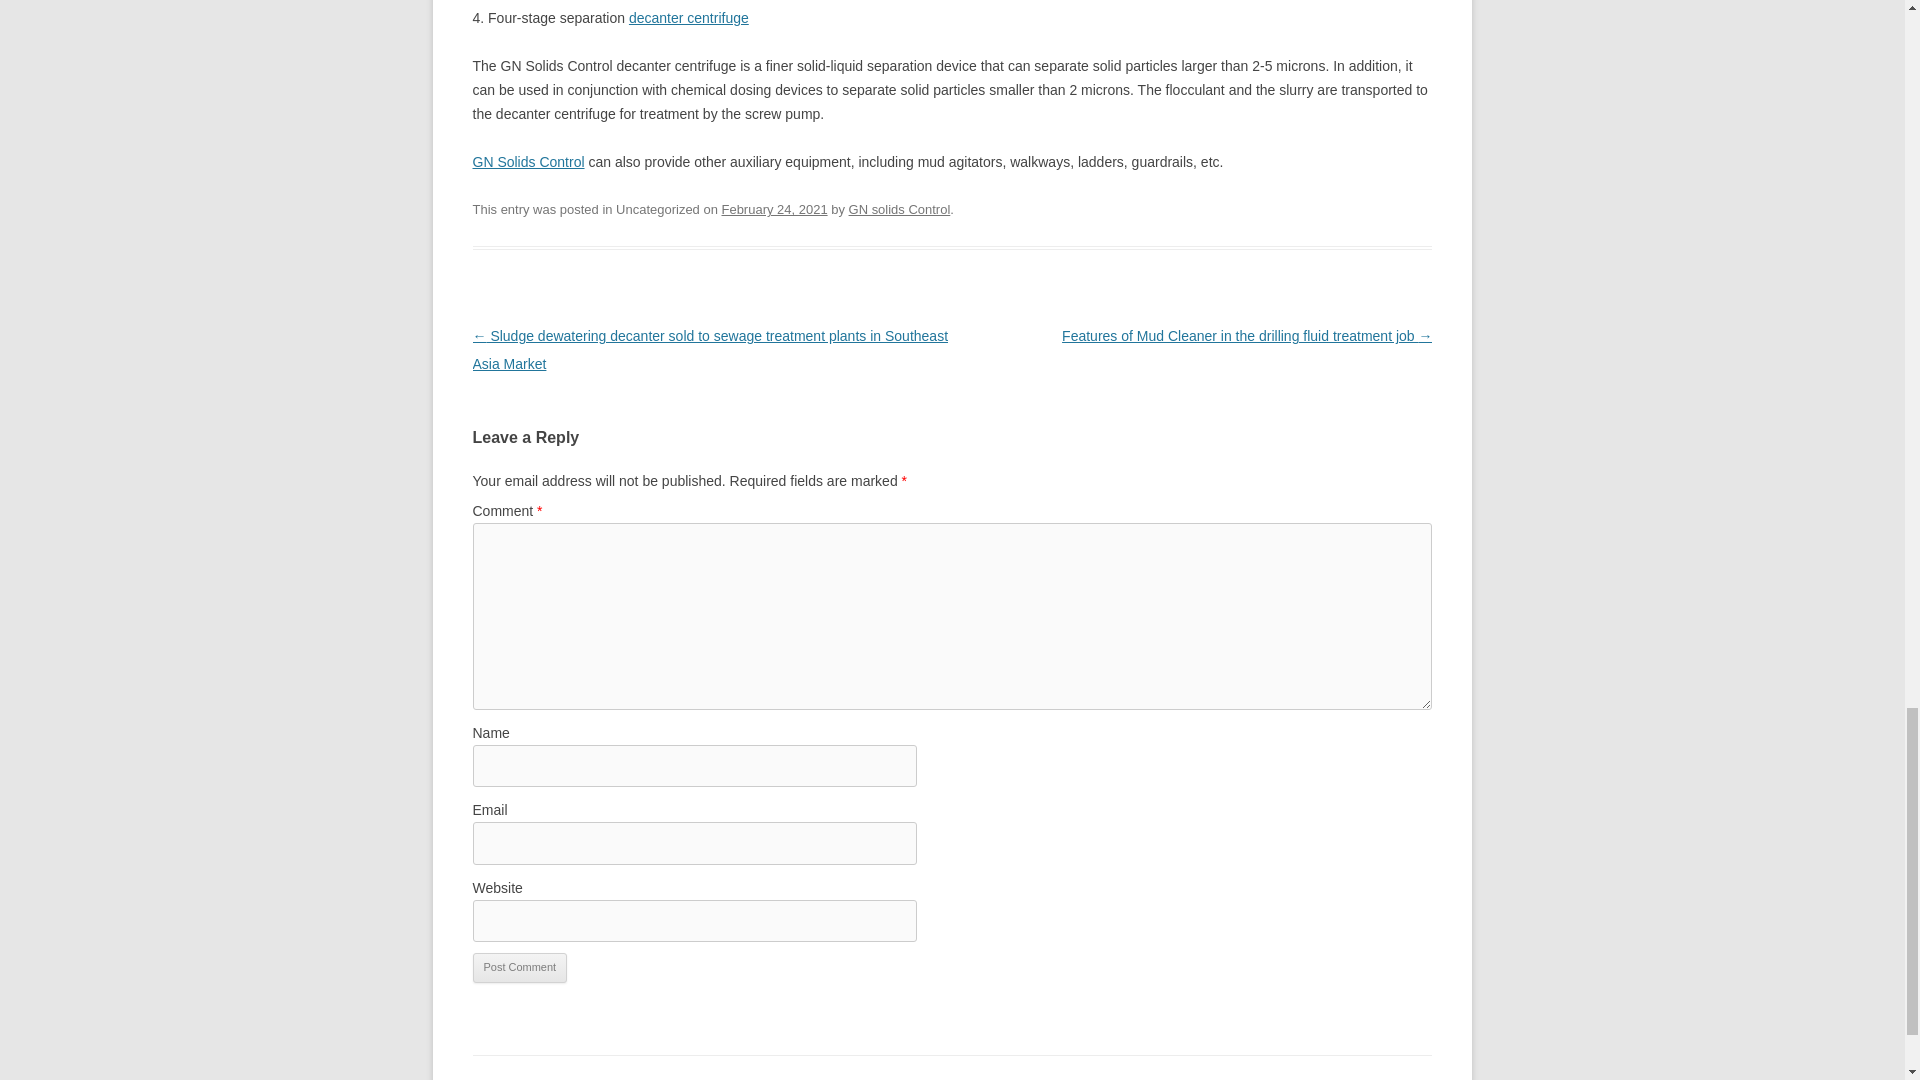 The image size is (1920, 1080). What do you see at coordinates (774, 209) in the screenshot?
I see `7:26 pm` at bounding box center [774, 209].